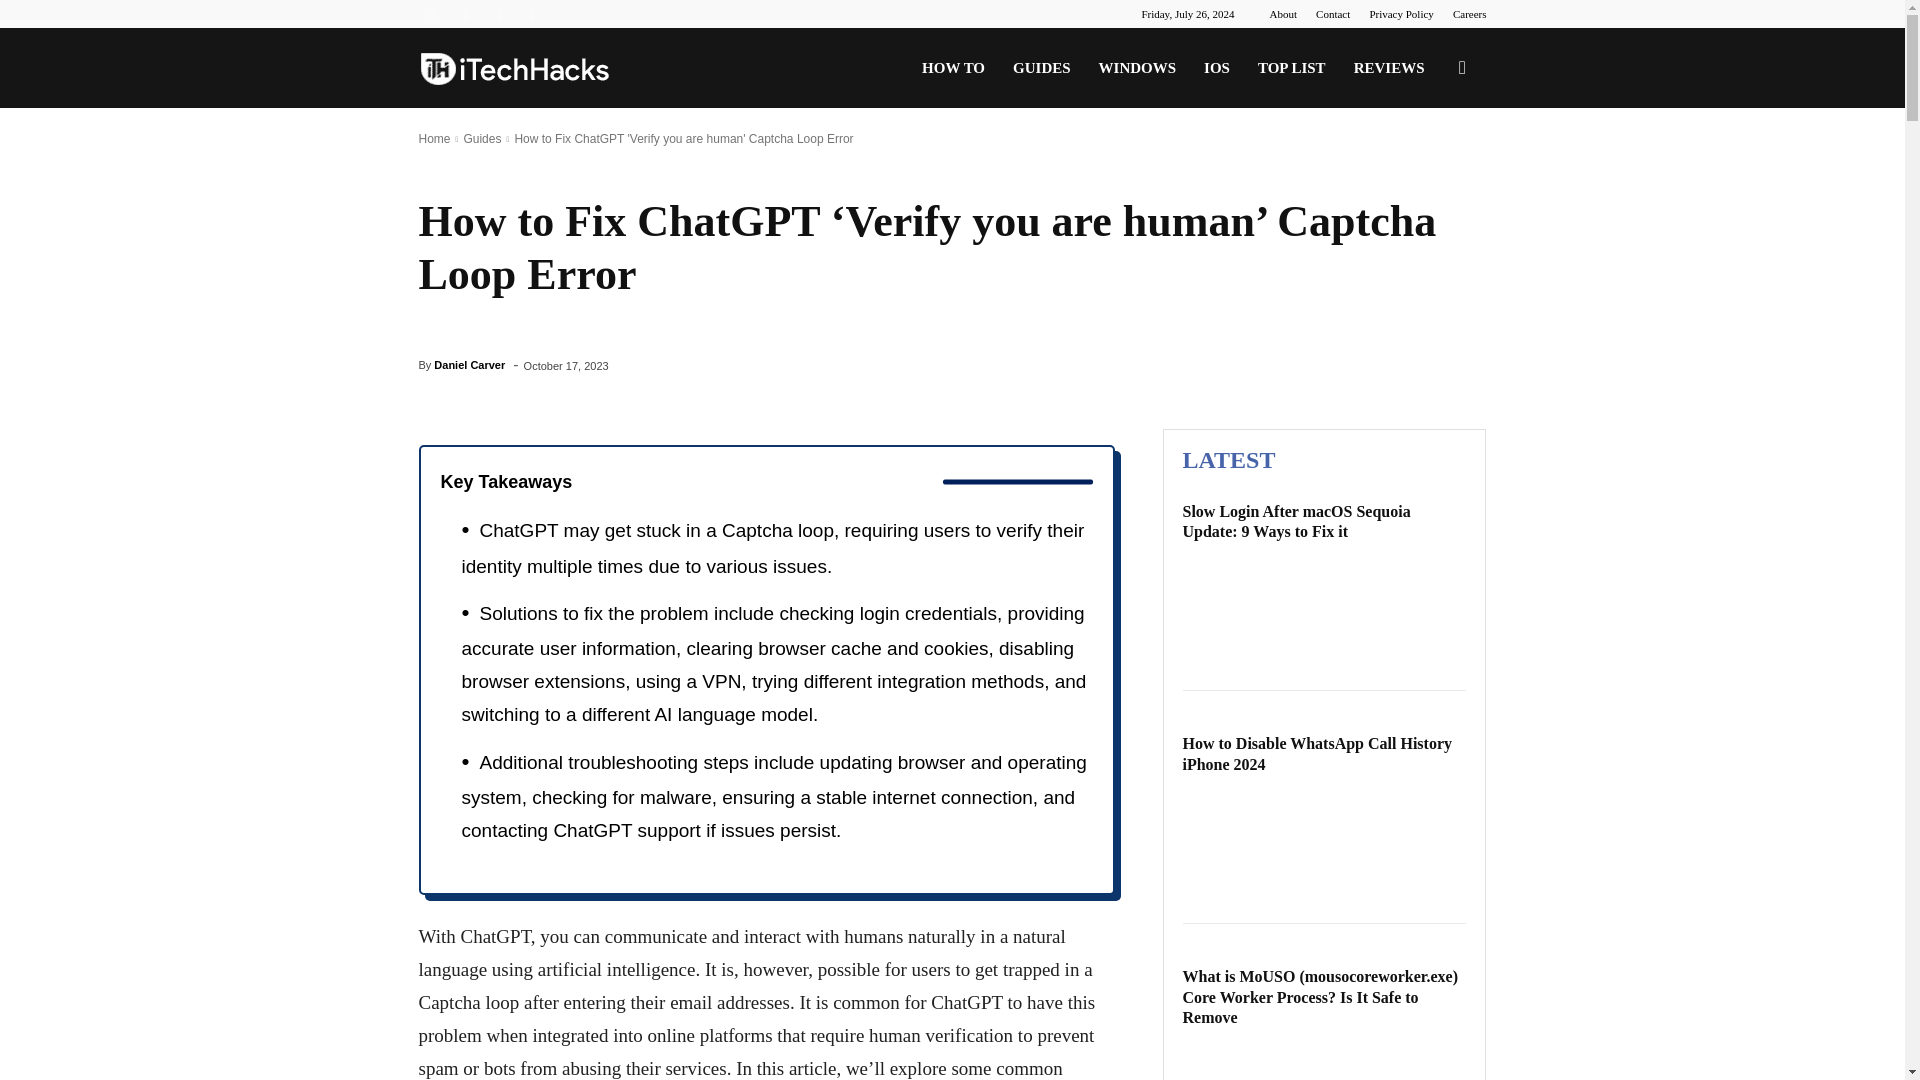 The image size is (1920, 1080). Describe the element at coordinates (1137, 68) in the screenshot. I see `WINDOWS` at that location.